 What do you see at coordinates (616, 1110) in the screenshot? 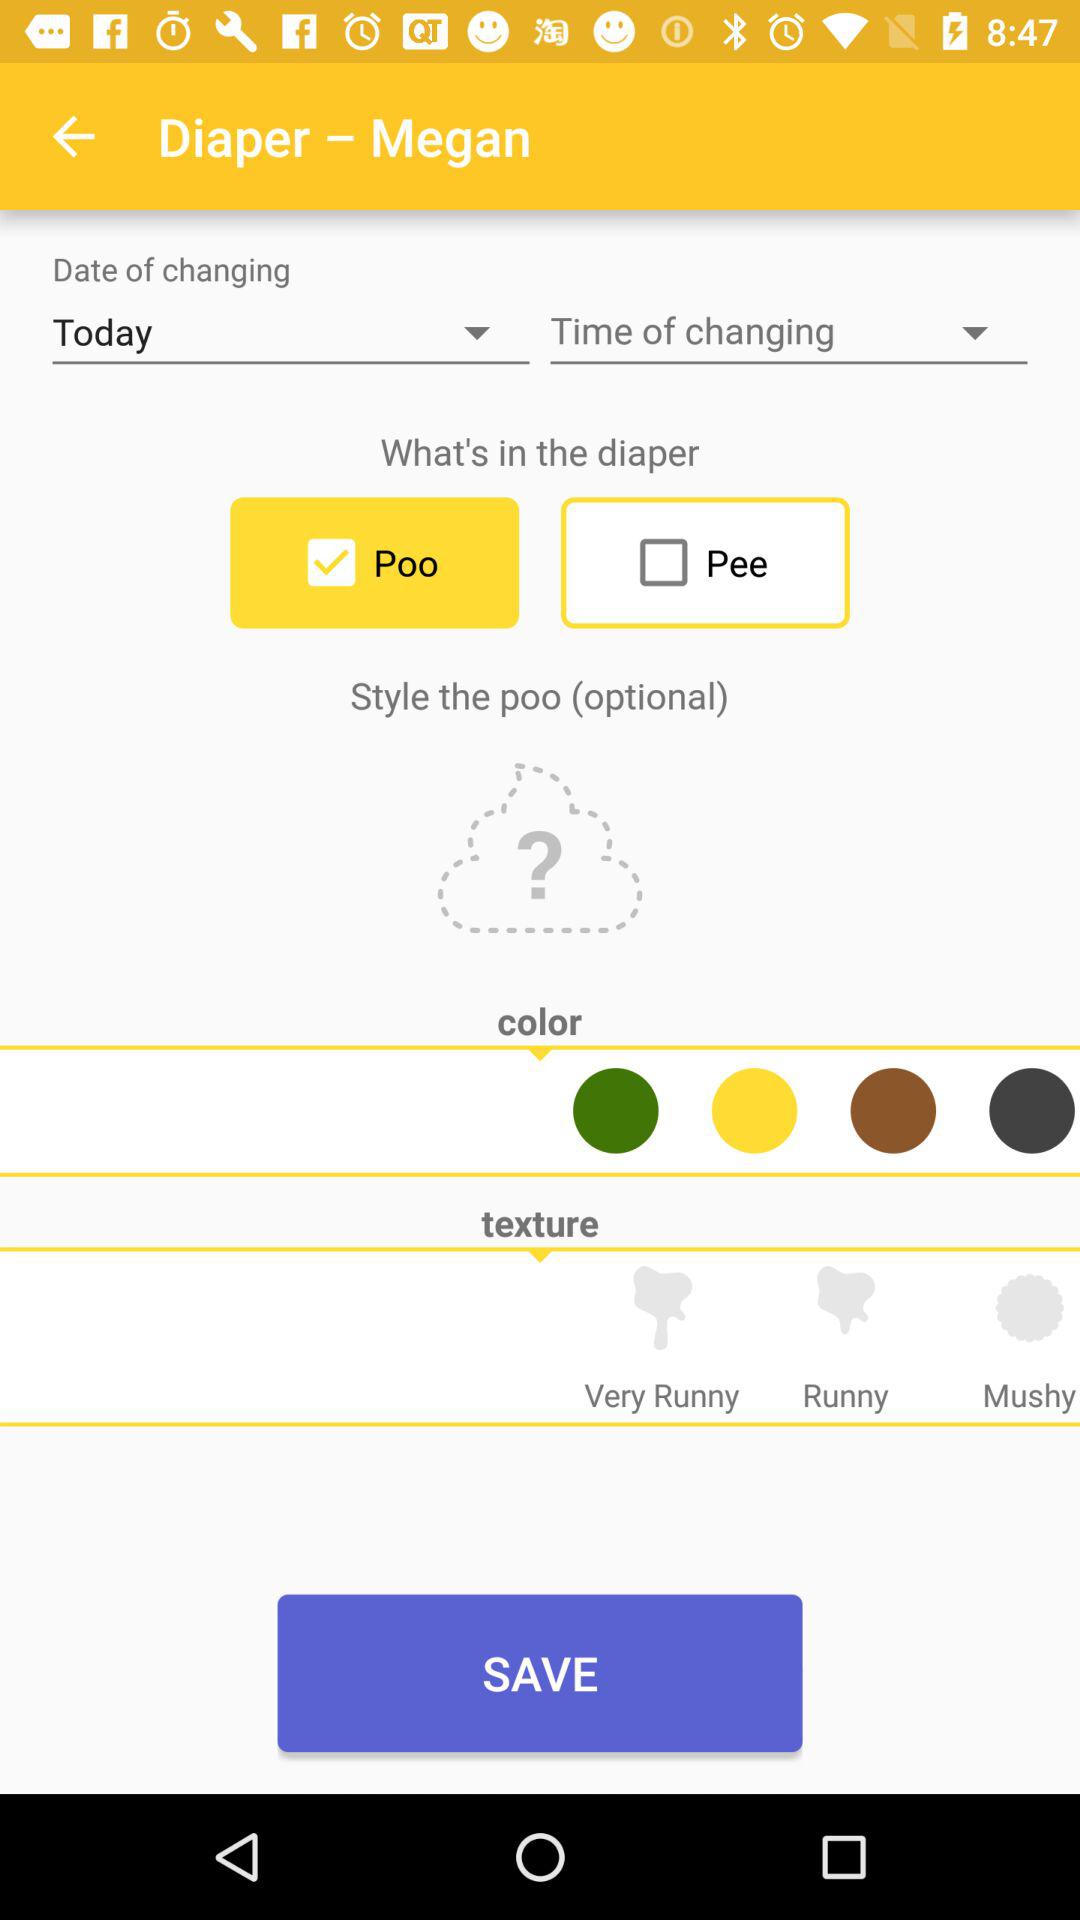
I see `select color green` at bounding box center [616, 1110].